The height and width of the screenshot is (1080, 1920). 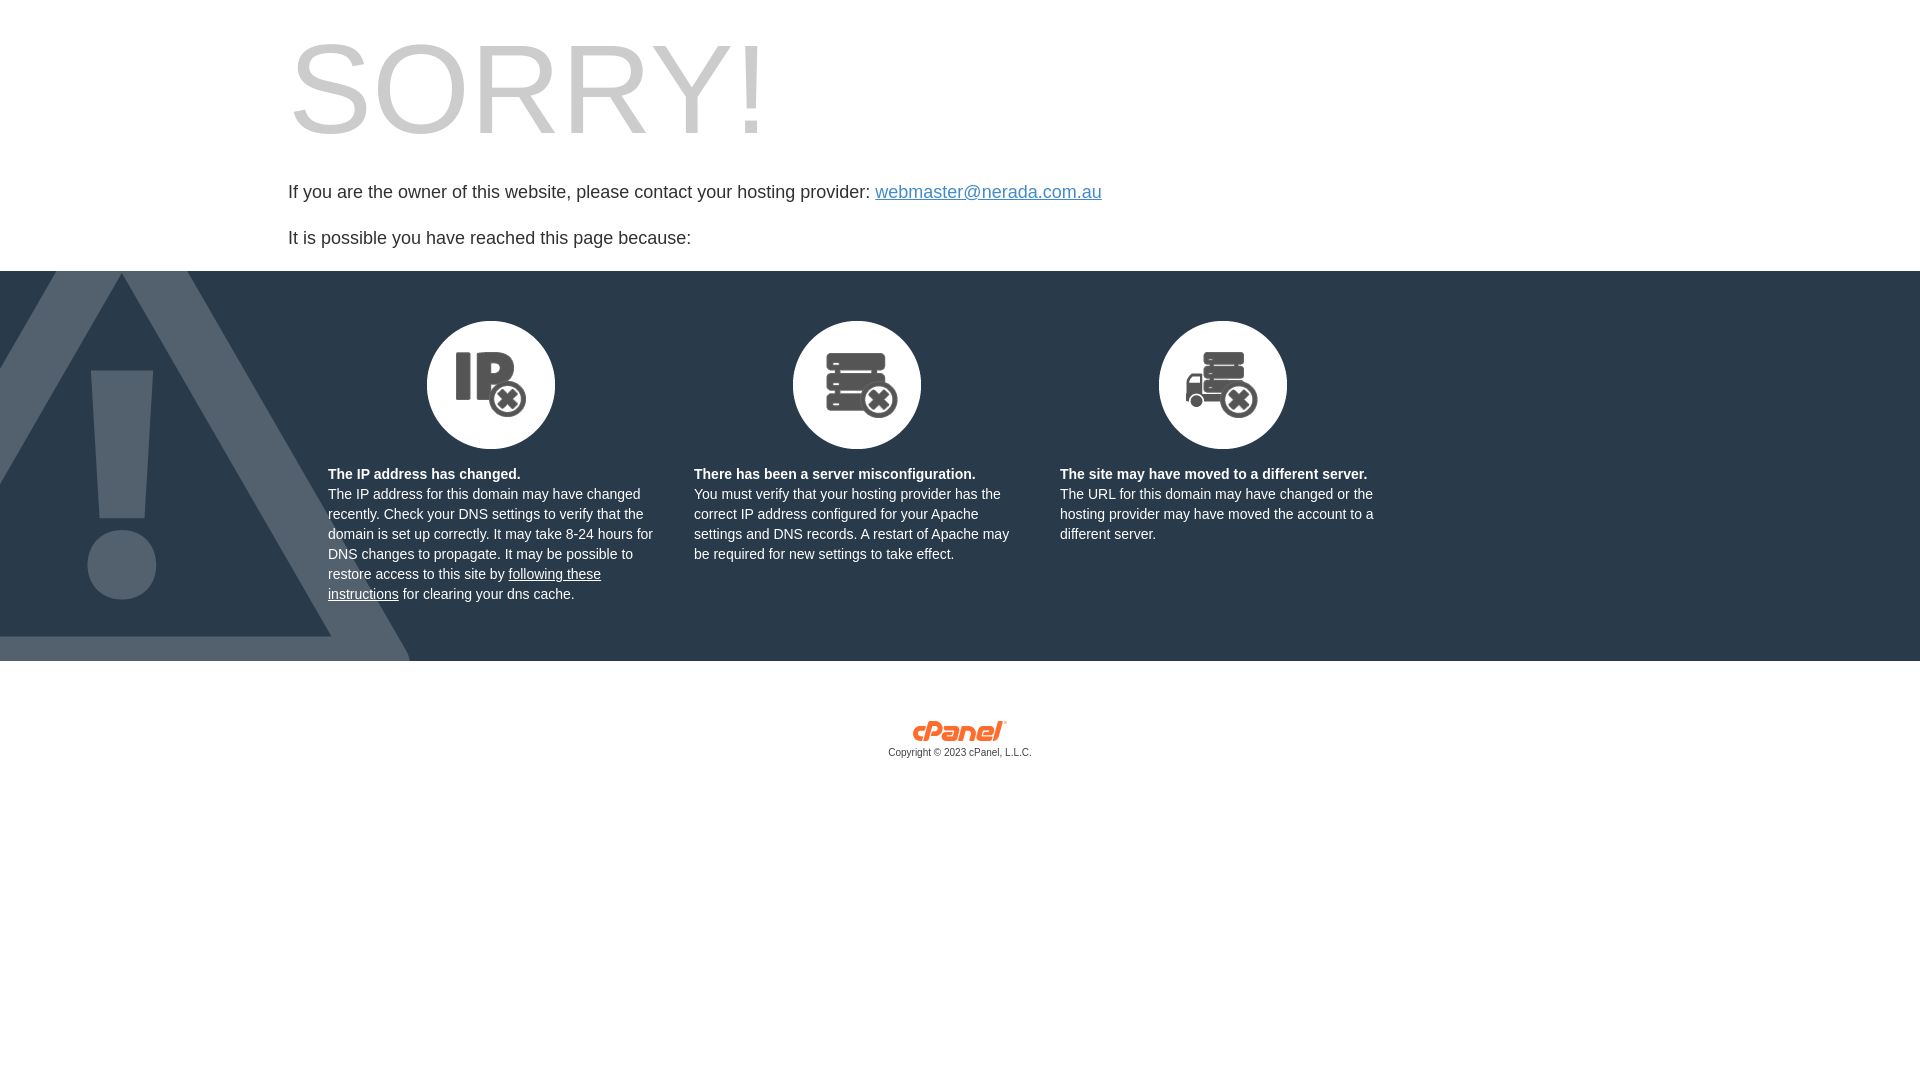 What do you see at coordinates (988, 192) in the screenshot?
I see `webmaster@nerada.com.au` at bounding box center [988, 192].